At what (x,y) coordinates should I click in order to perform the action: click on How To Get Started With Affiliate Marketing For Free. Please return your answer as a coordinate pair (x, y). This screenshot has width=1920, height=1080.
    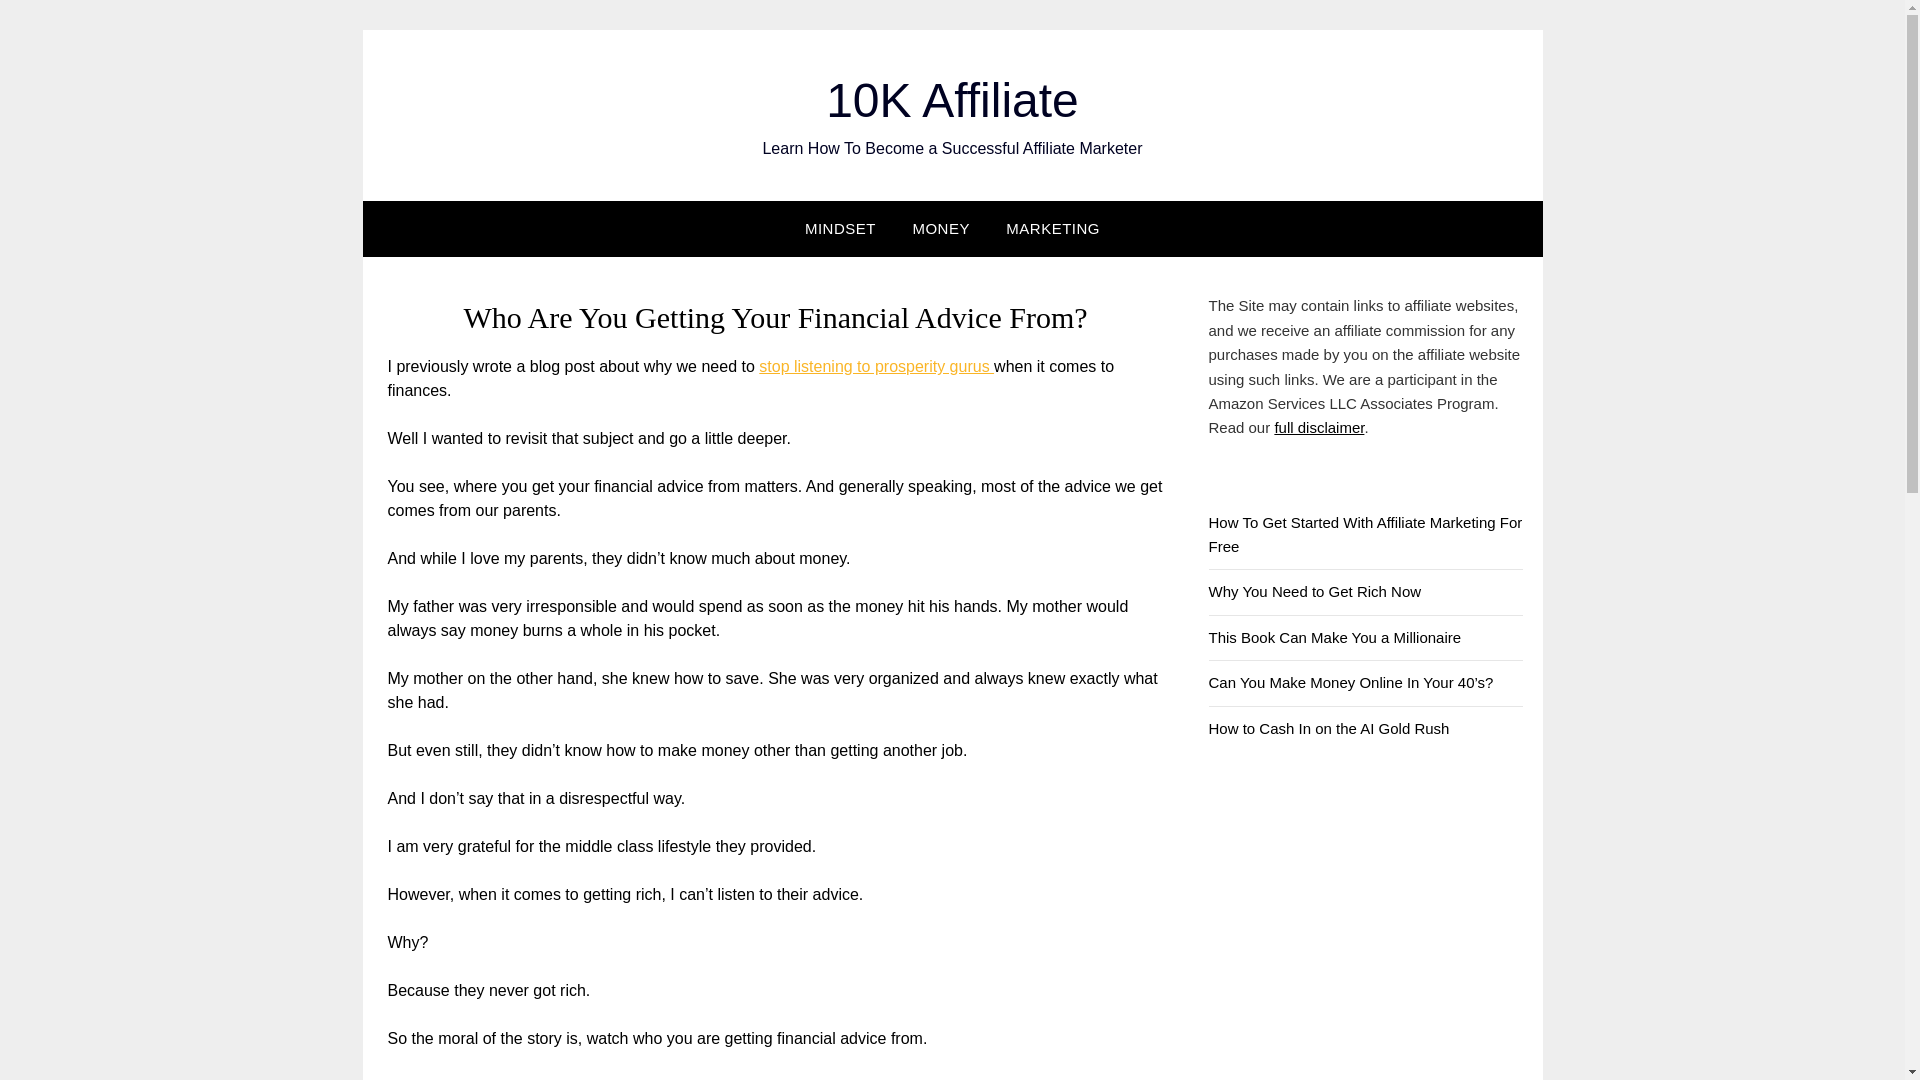
    Looking at the image, I should click on (1364, 534).